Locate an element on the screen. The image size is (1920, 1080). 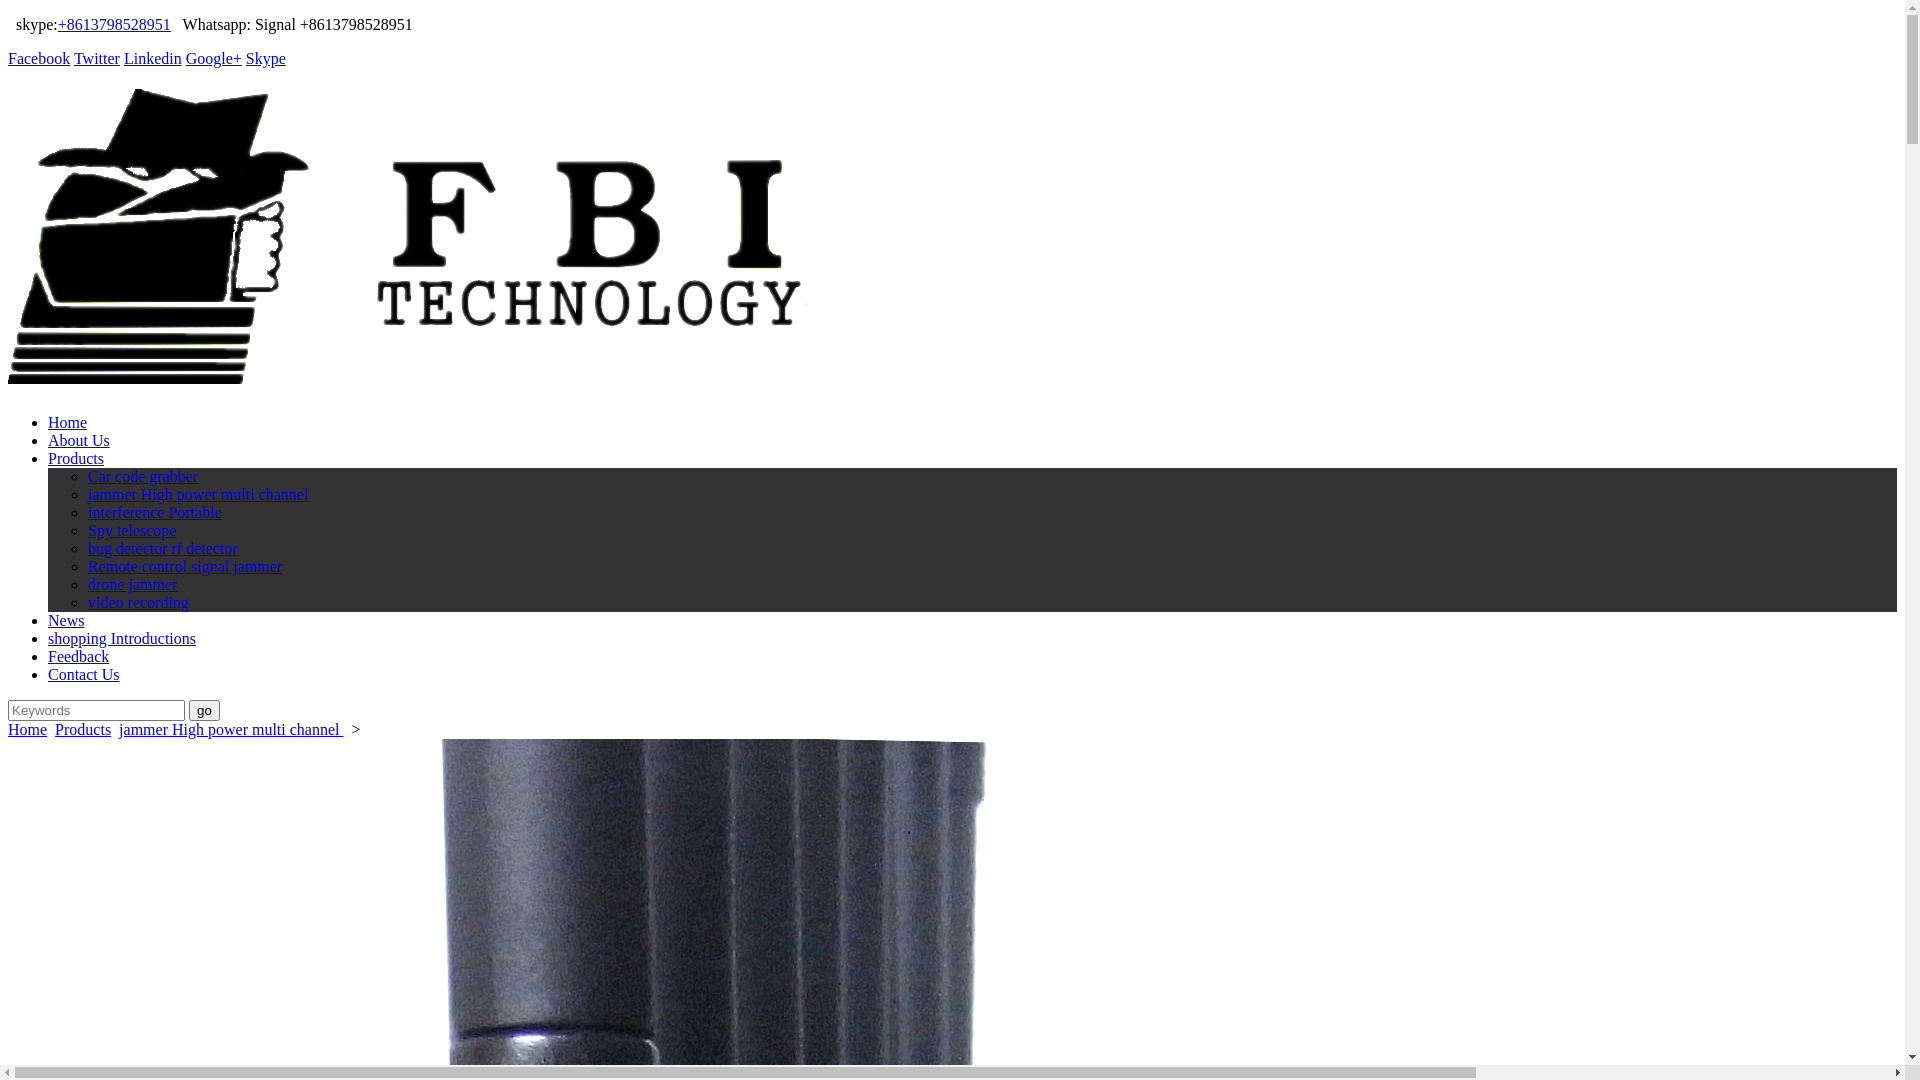
jammer High power multi channel is located at coordinates (231, 730).